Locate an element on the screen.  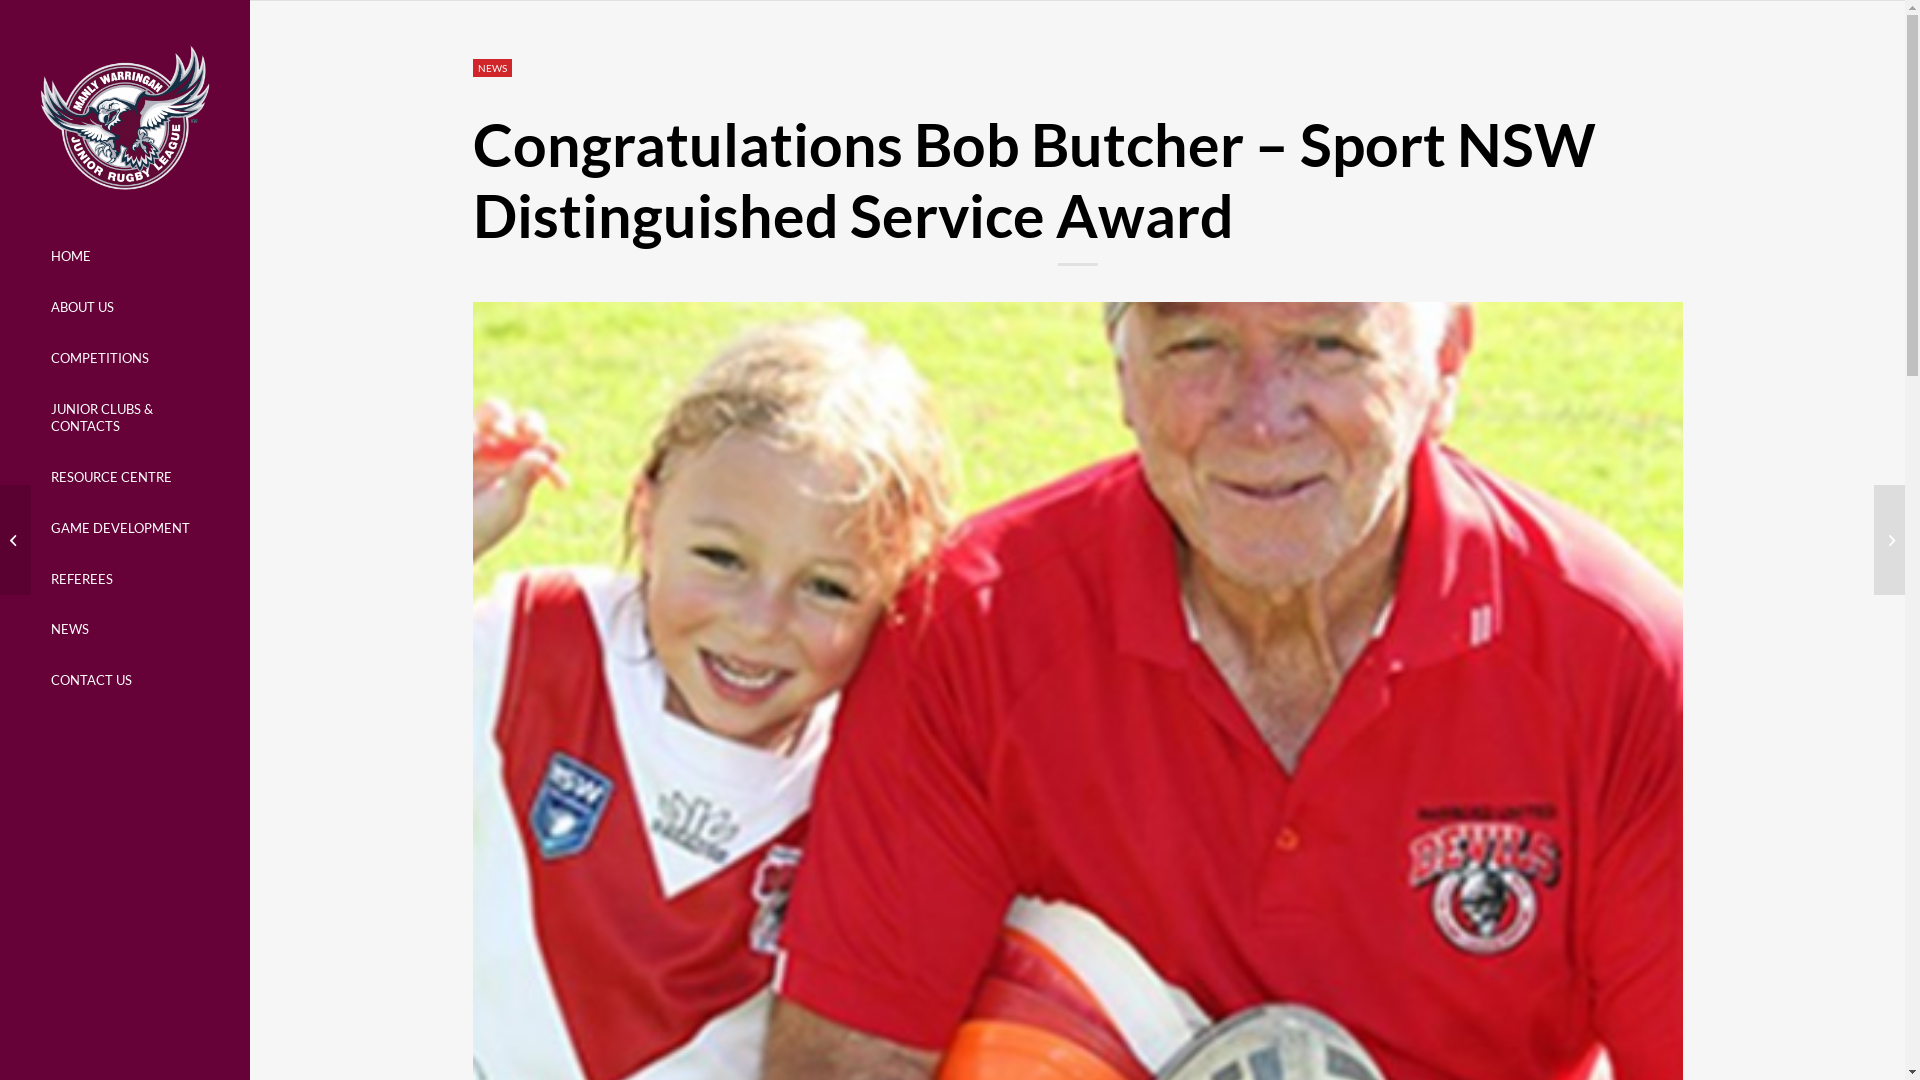
CONTACT US is located at coordinates (124, 680).